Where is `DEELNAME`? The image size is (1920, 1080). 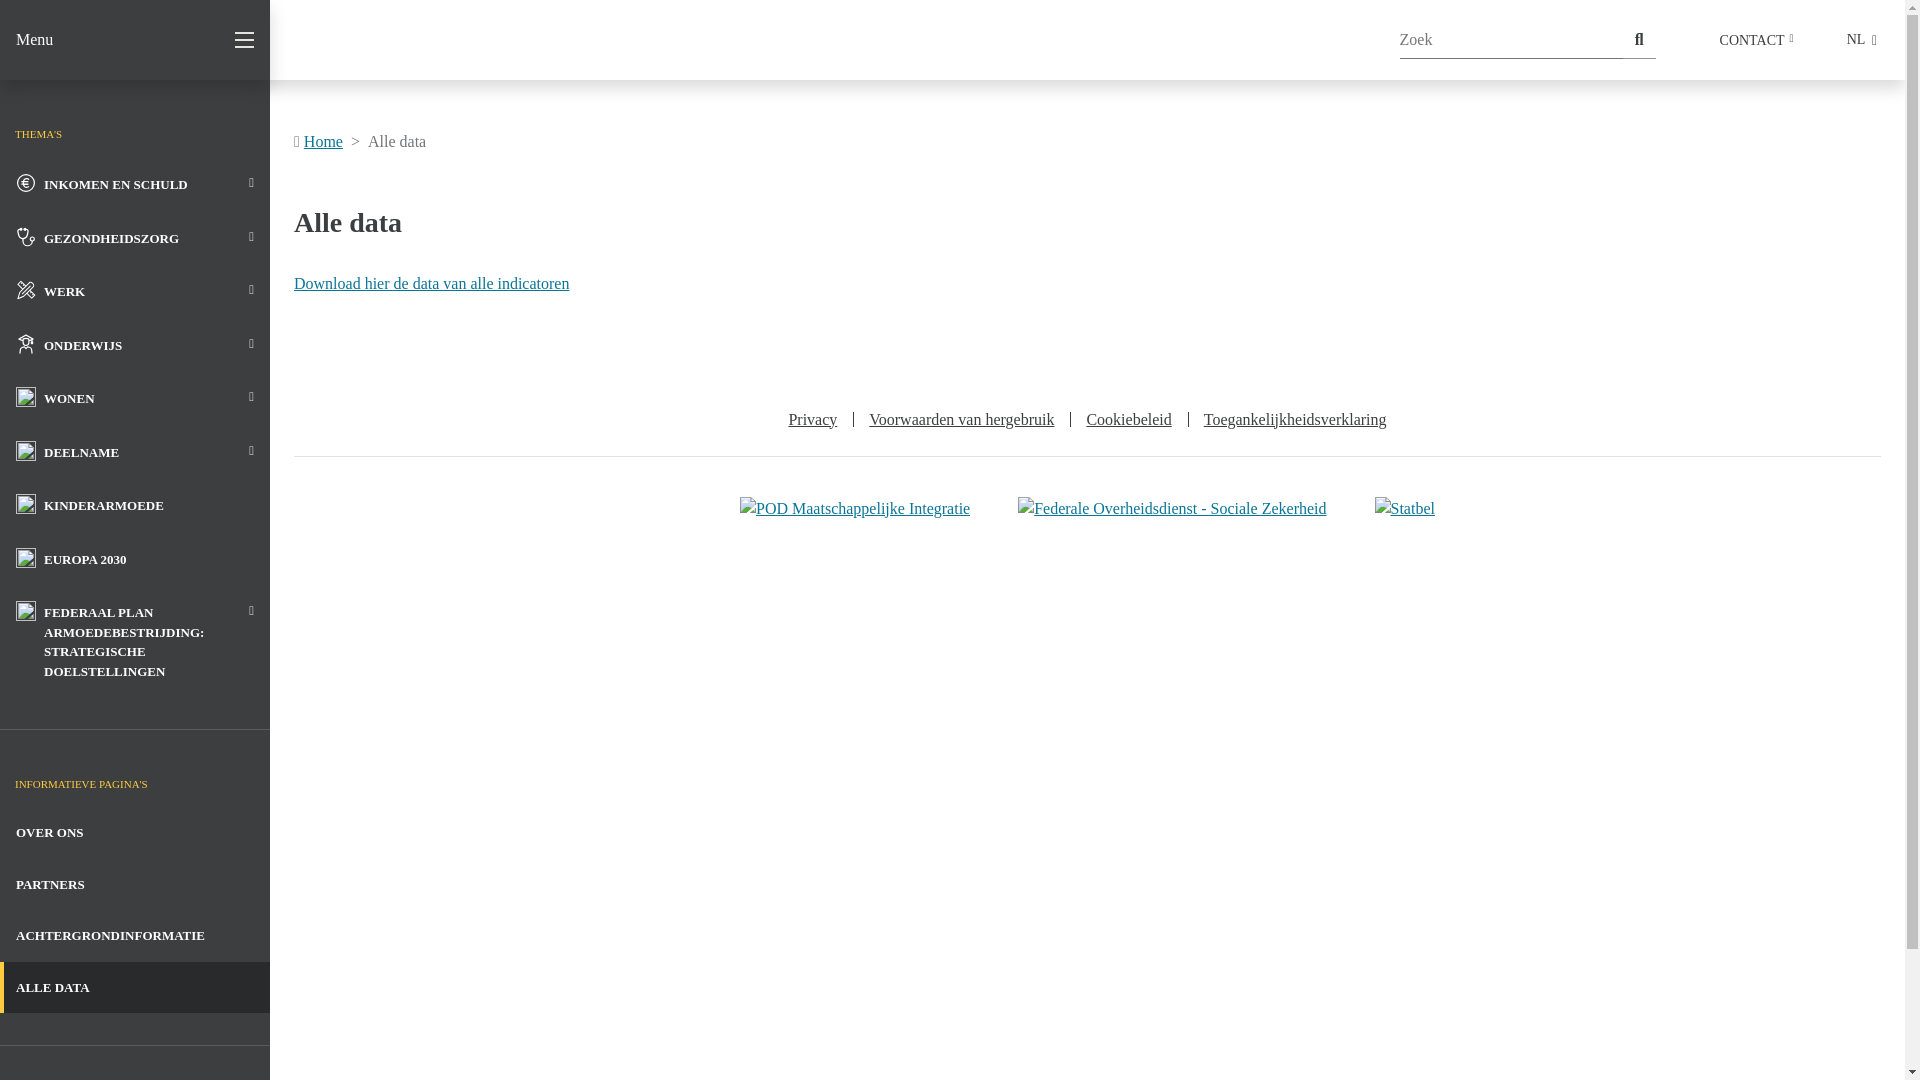 DEELNAME is located at coordinates (135, 452).